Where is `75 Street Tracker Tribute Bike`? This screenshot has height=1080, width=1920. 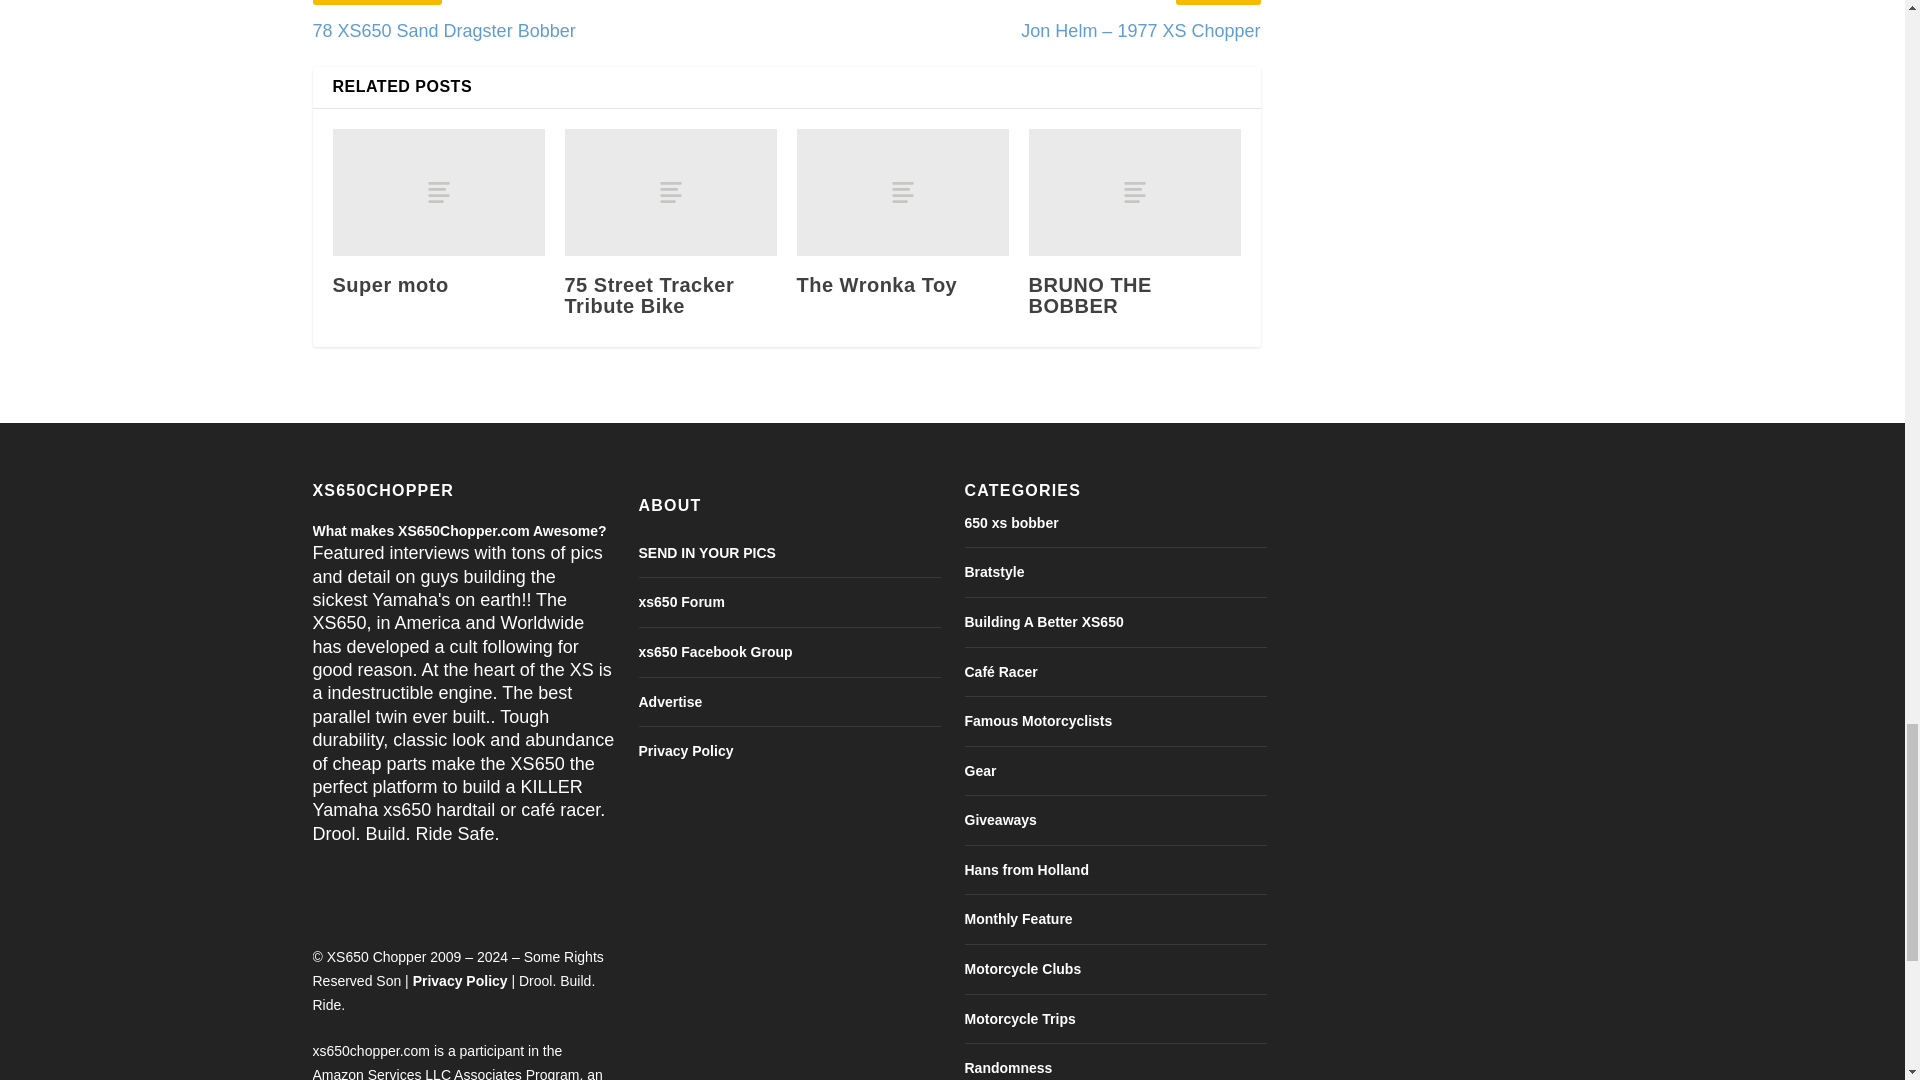
75 Street Tracker Tribute Bike is located at coordinates (670, 192).